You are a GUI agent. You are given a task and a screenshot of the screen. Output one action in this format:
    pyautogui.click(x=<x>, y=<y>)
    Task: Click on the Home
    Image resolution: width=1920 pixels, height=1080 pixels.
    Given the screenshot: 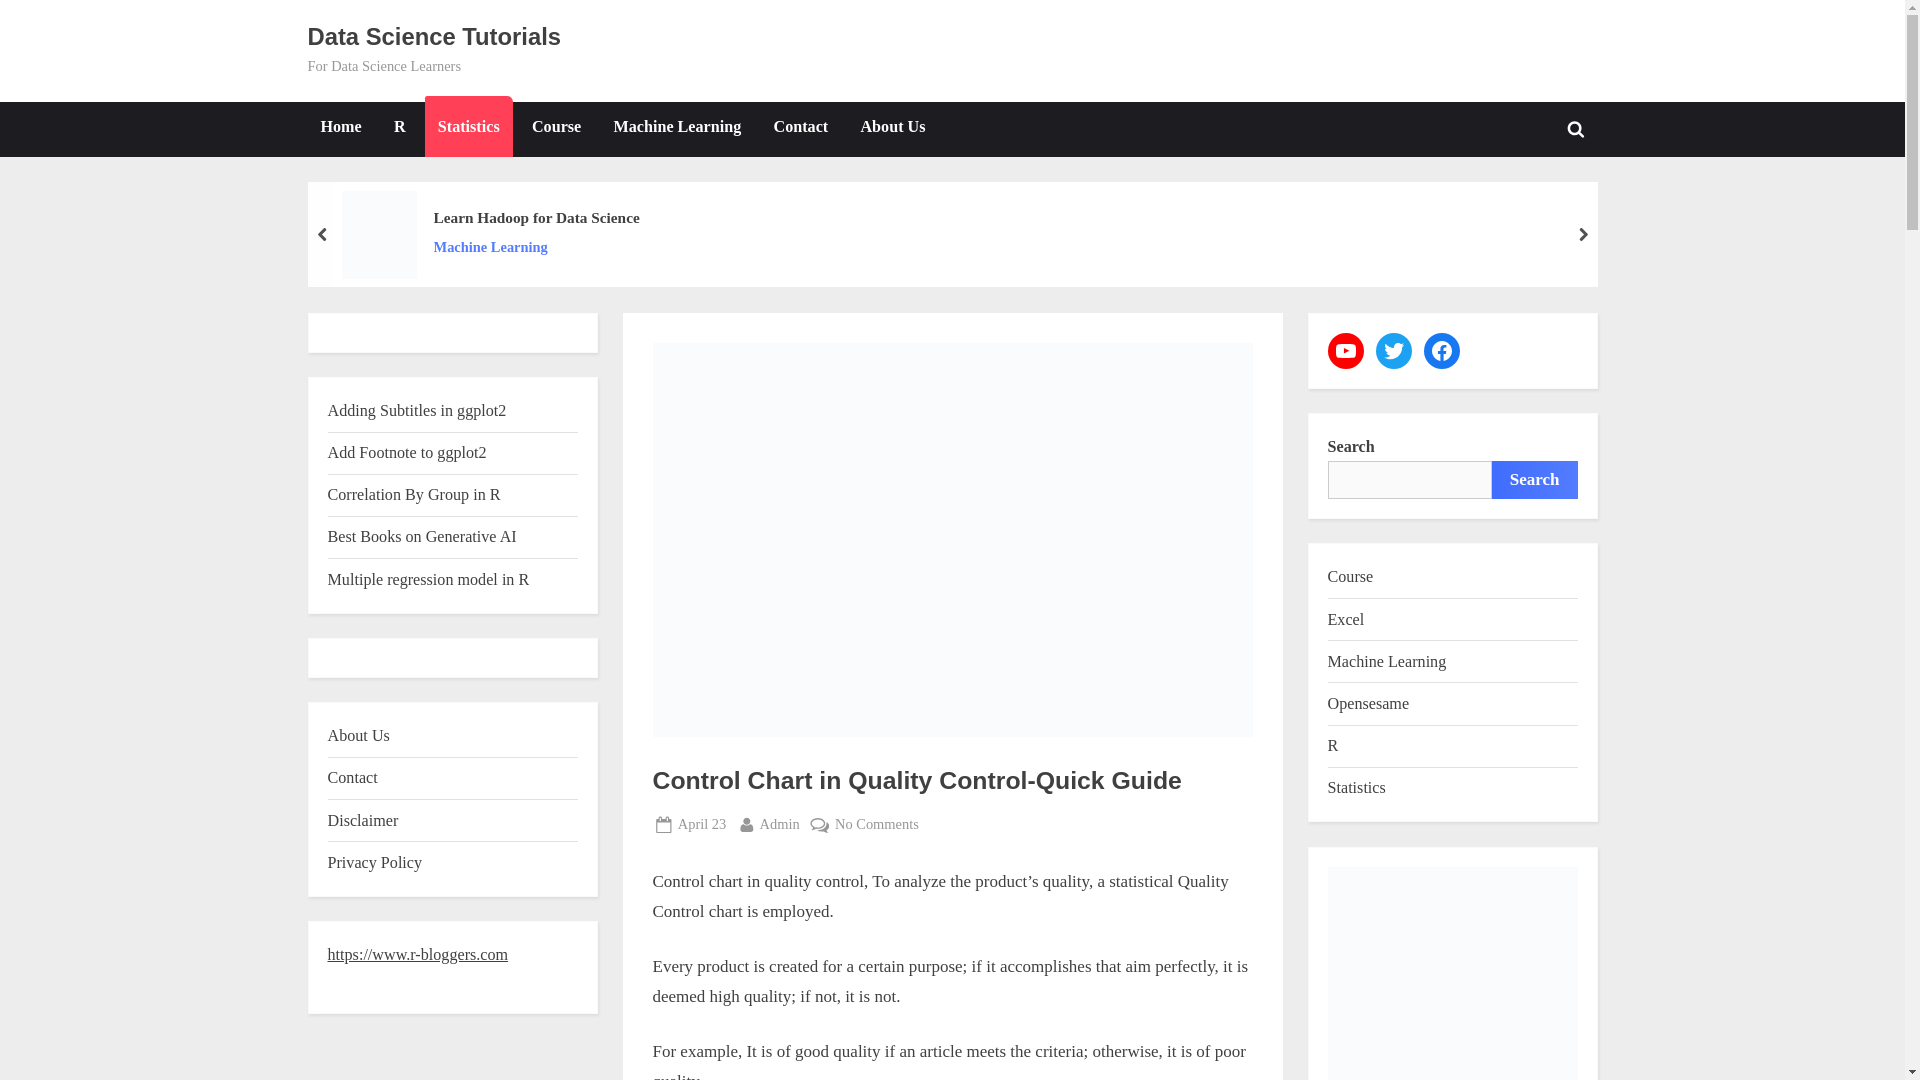 What is the action you would take?
    pyautogui.click(x=340, y=128)
    